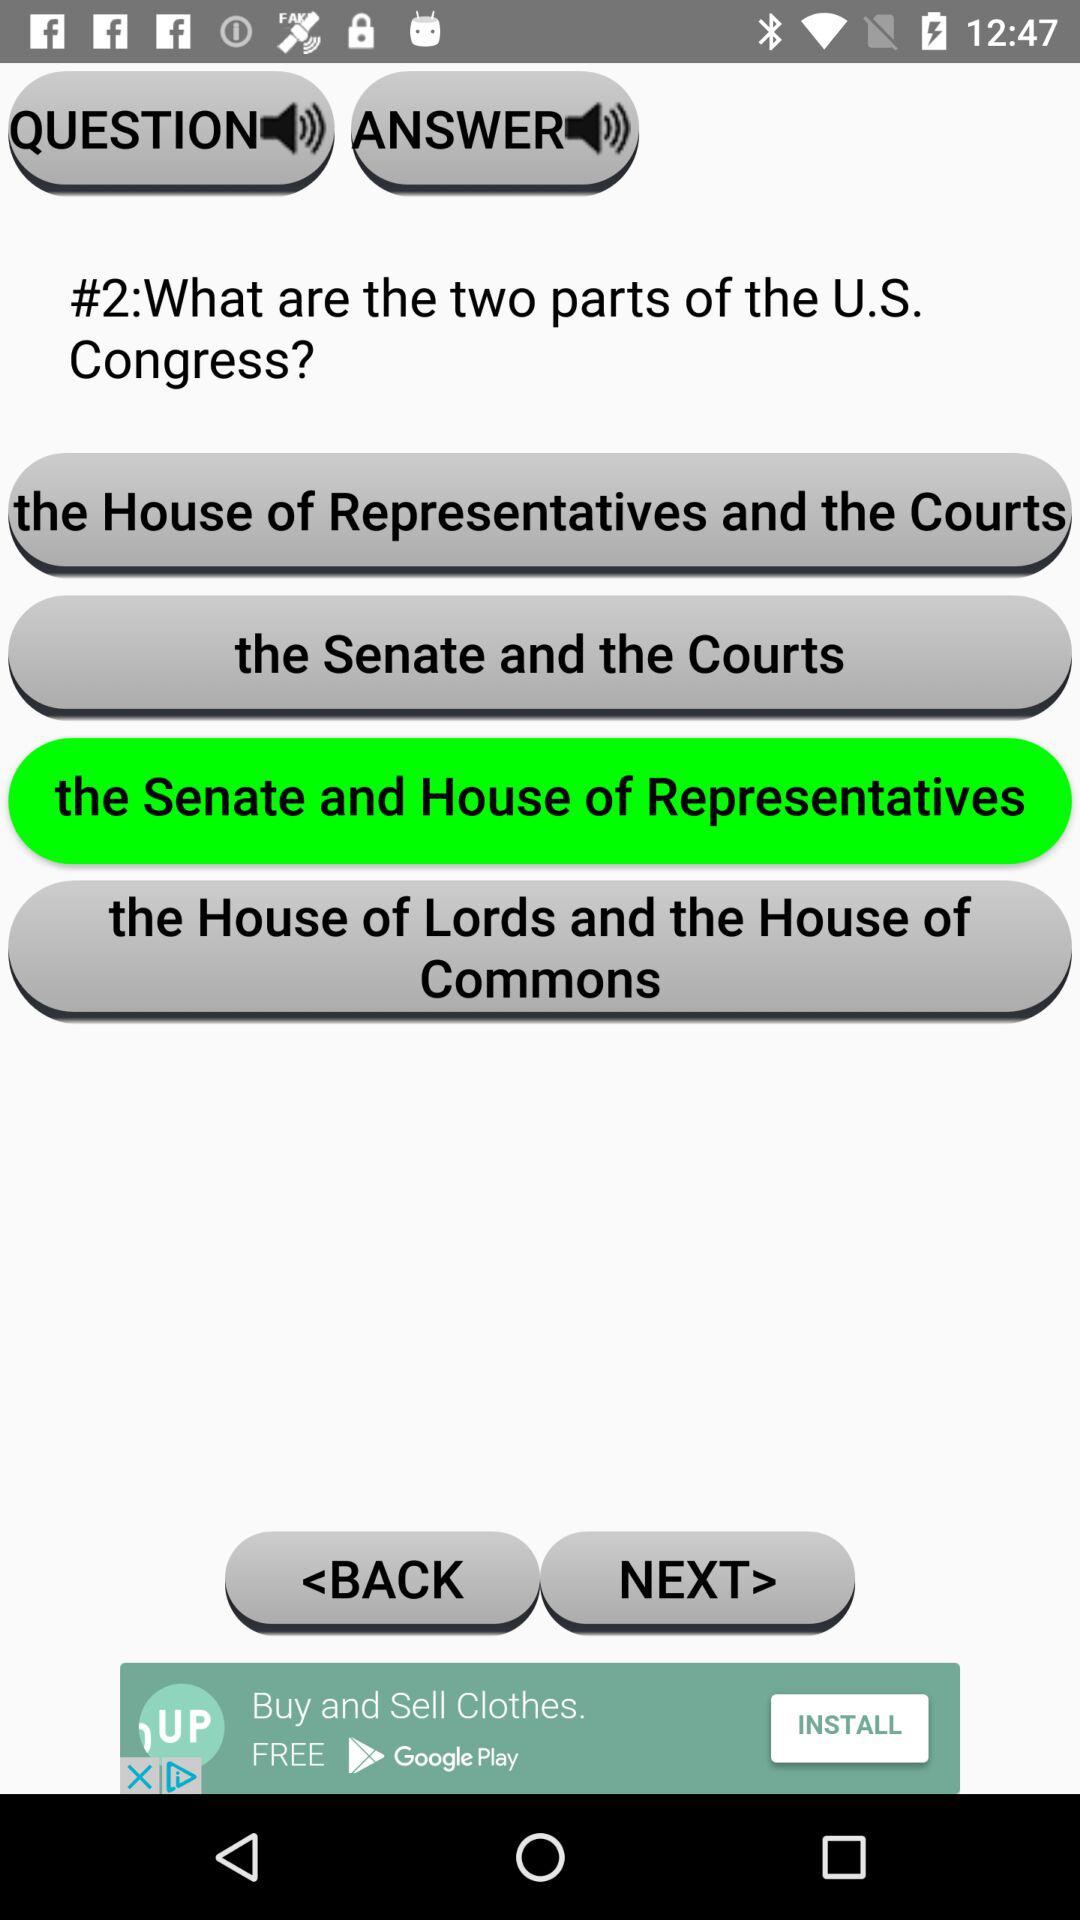 This screenshot has width=1080, height=1920. I want to click on go to advertisement, so click(540, 1728).